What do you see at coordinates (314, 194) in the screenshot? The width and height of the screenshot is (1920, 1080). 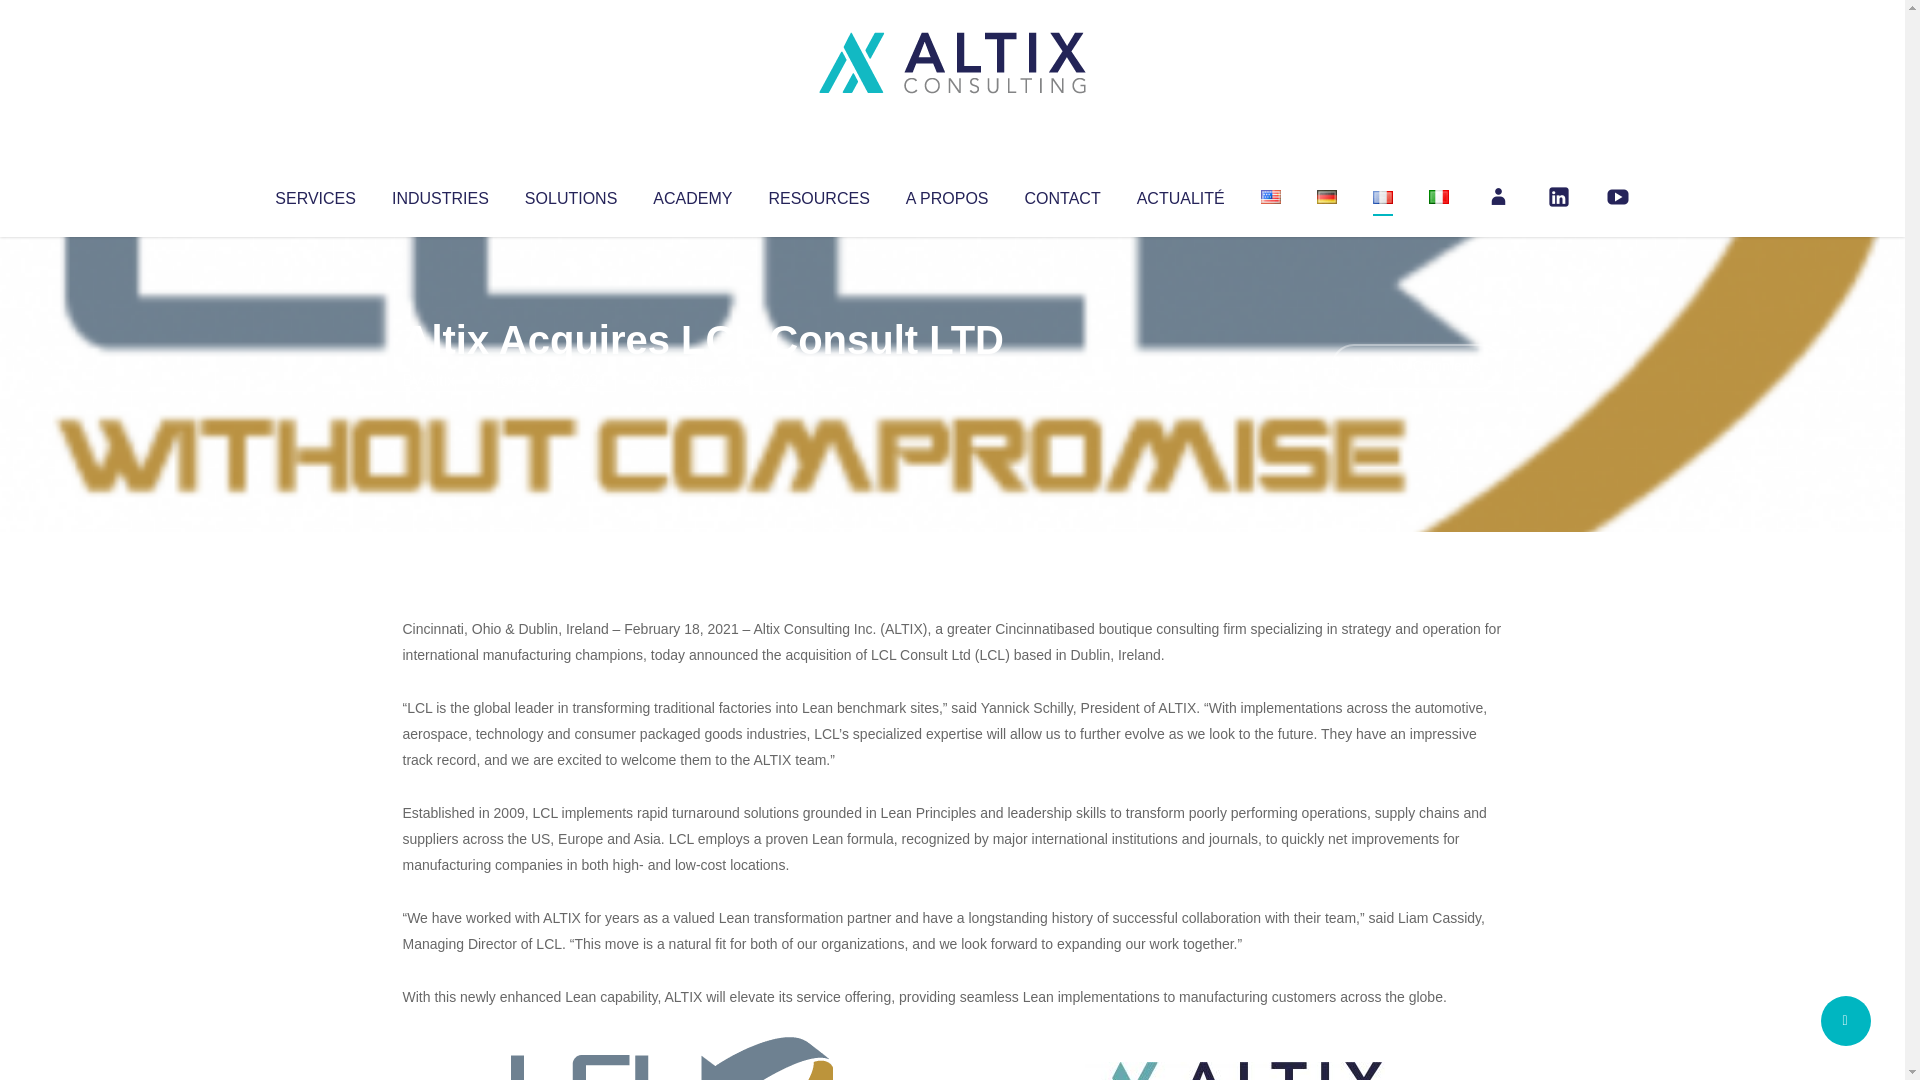 I see `SERVICES` at bounding box center [314, 194].